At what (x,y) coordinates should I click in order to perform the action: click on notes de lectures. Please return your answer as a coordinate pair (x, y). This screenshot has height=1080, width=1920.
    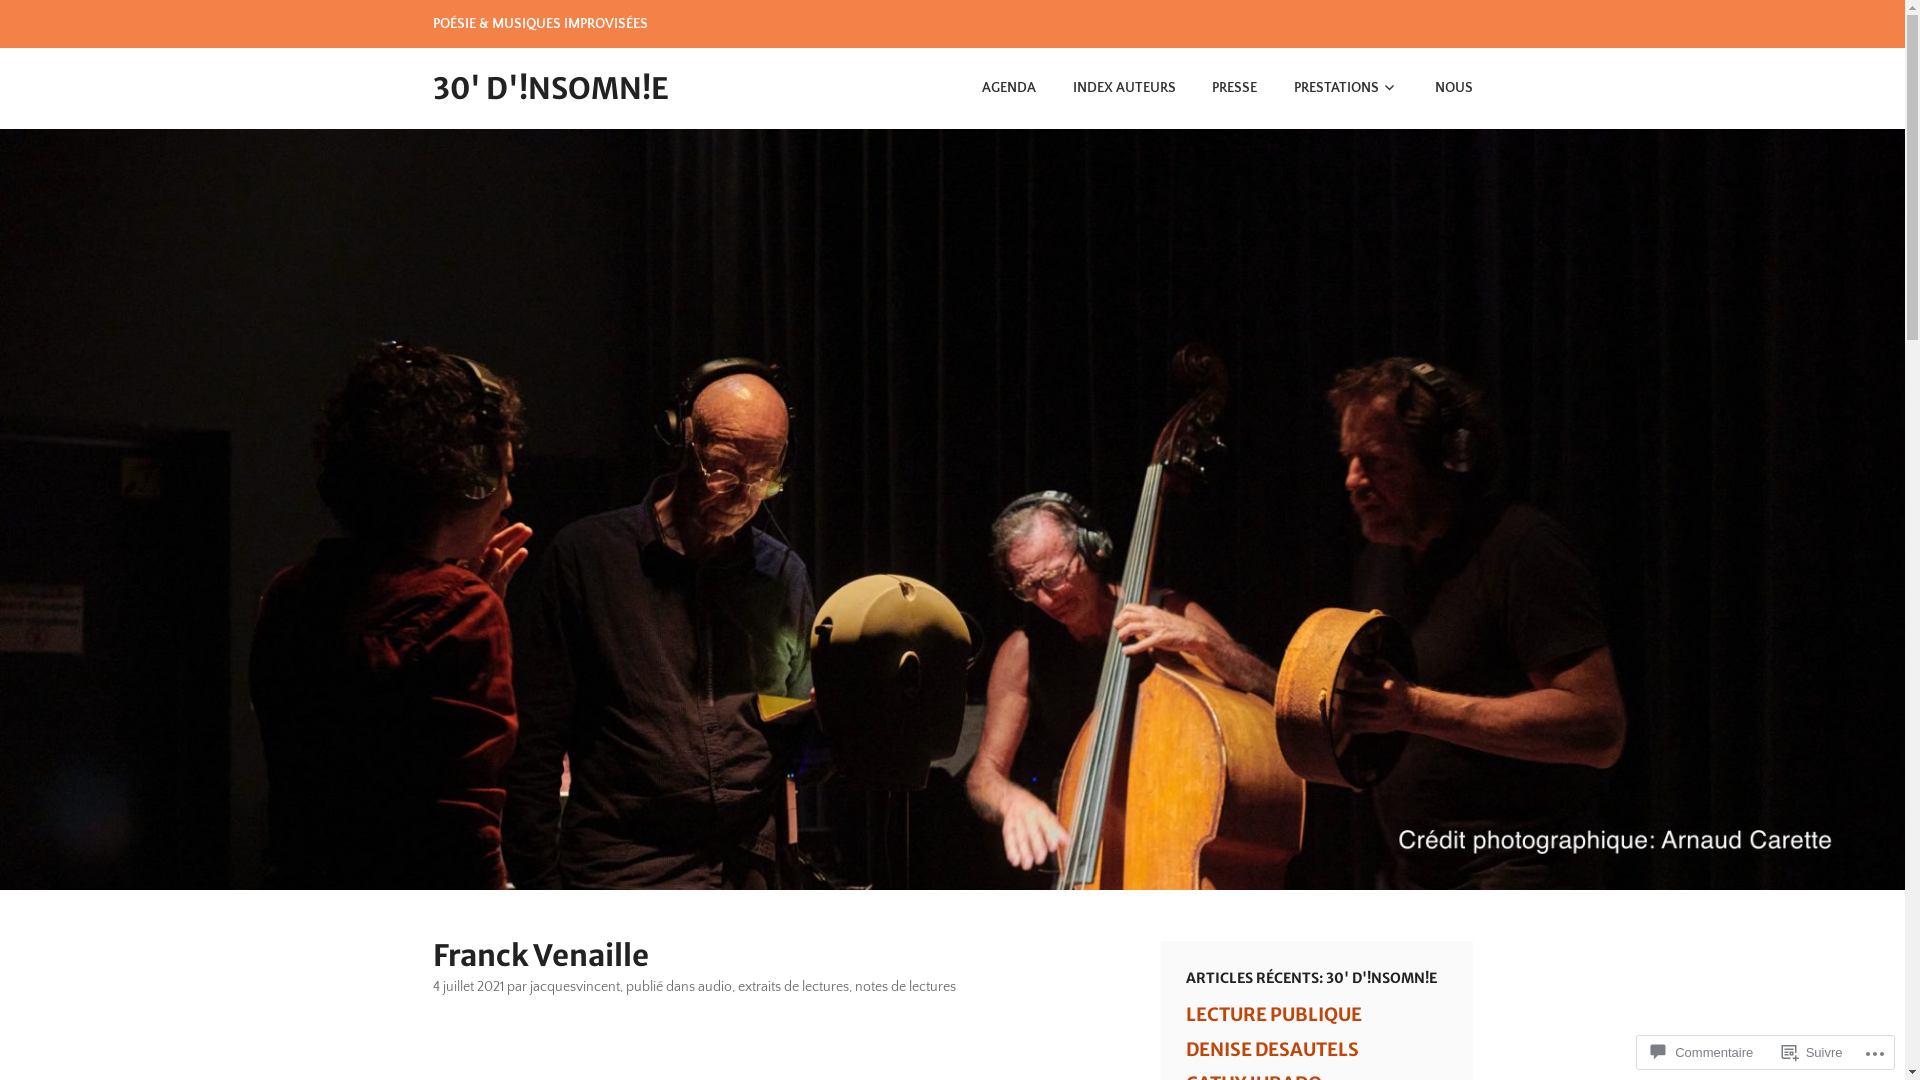
    Looking at the image, I should click on (904, 987).